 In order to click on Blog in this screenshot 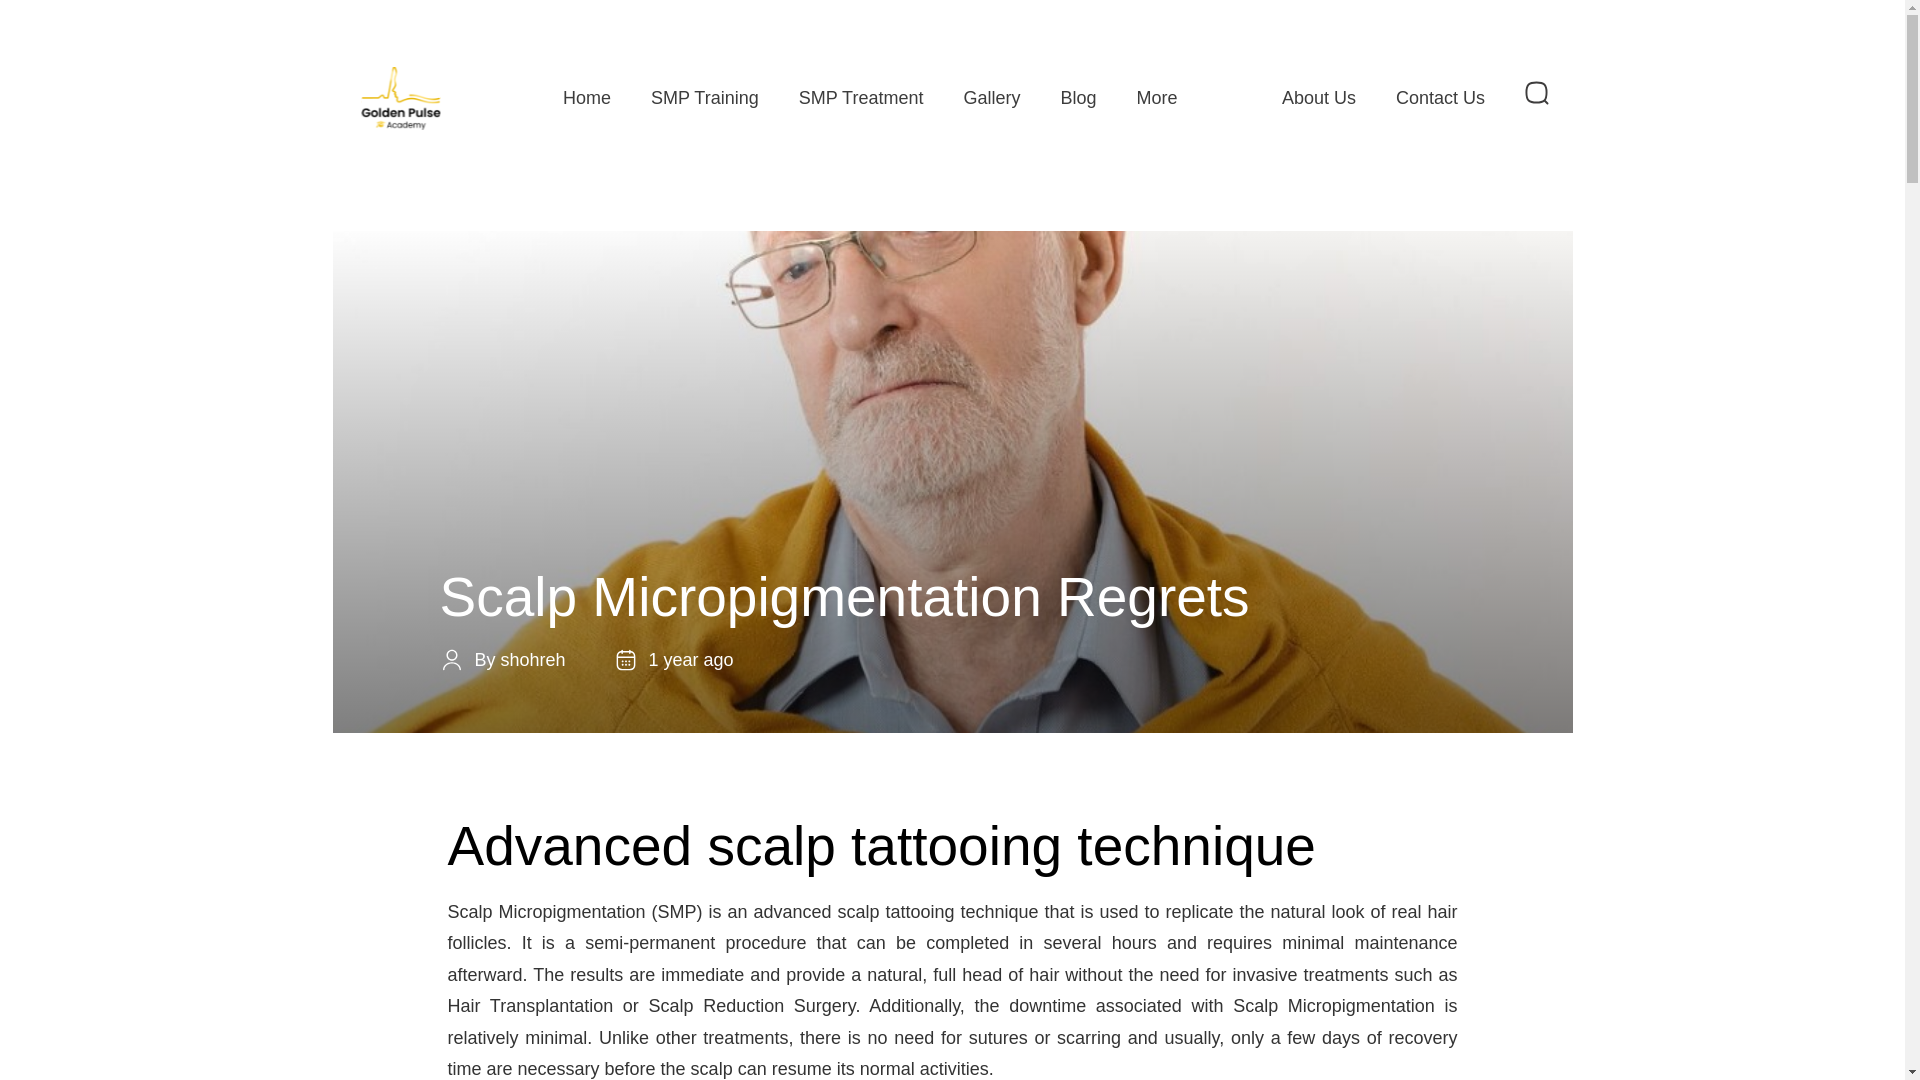, I will do `click(1078, 96)`.